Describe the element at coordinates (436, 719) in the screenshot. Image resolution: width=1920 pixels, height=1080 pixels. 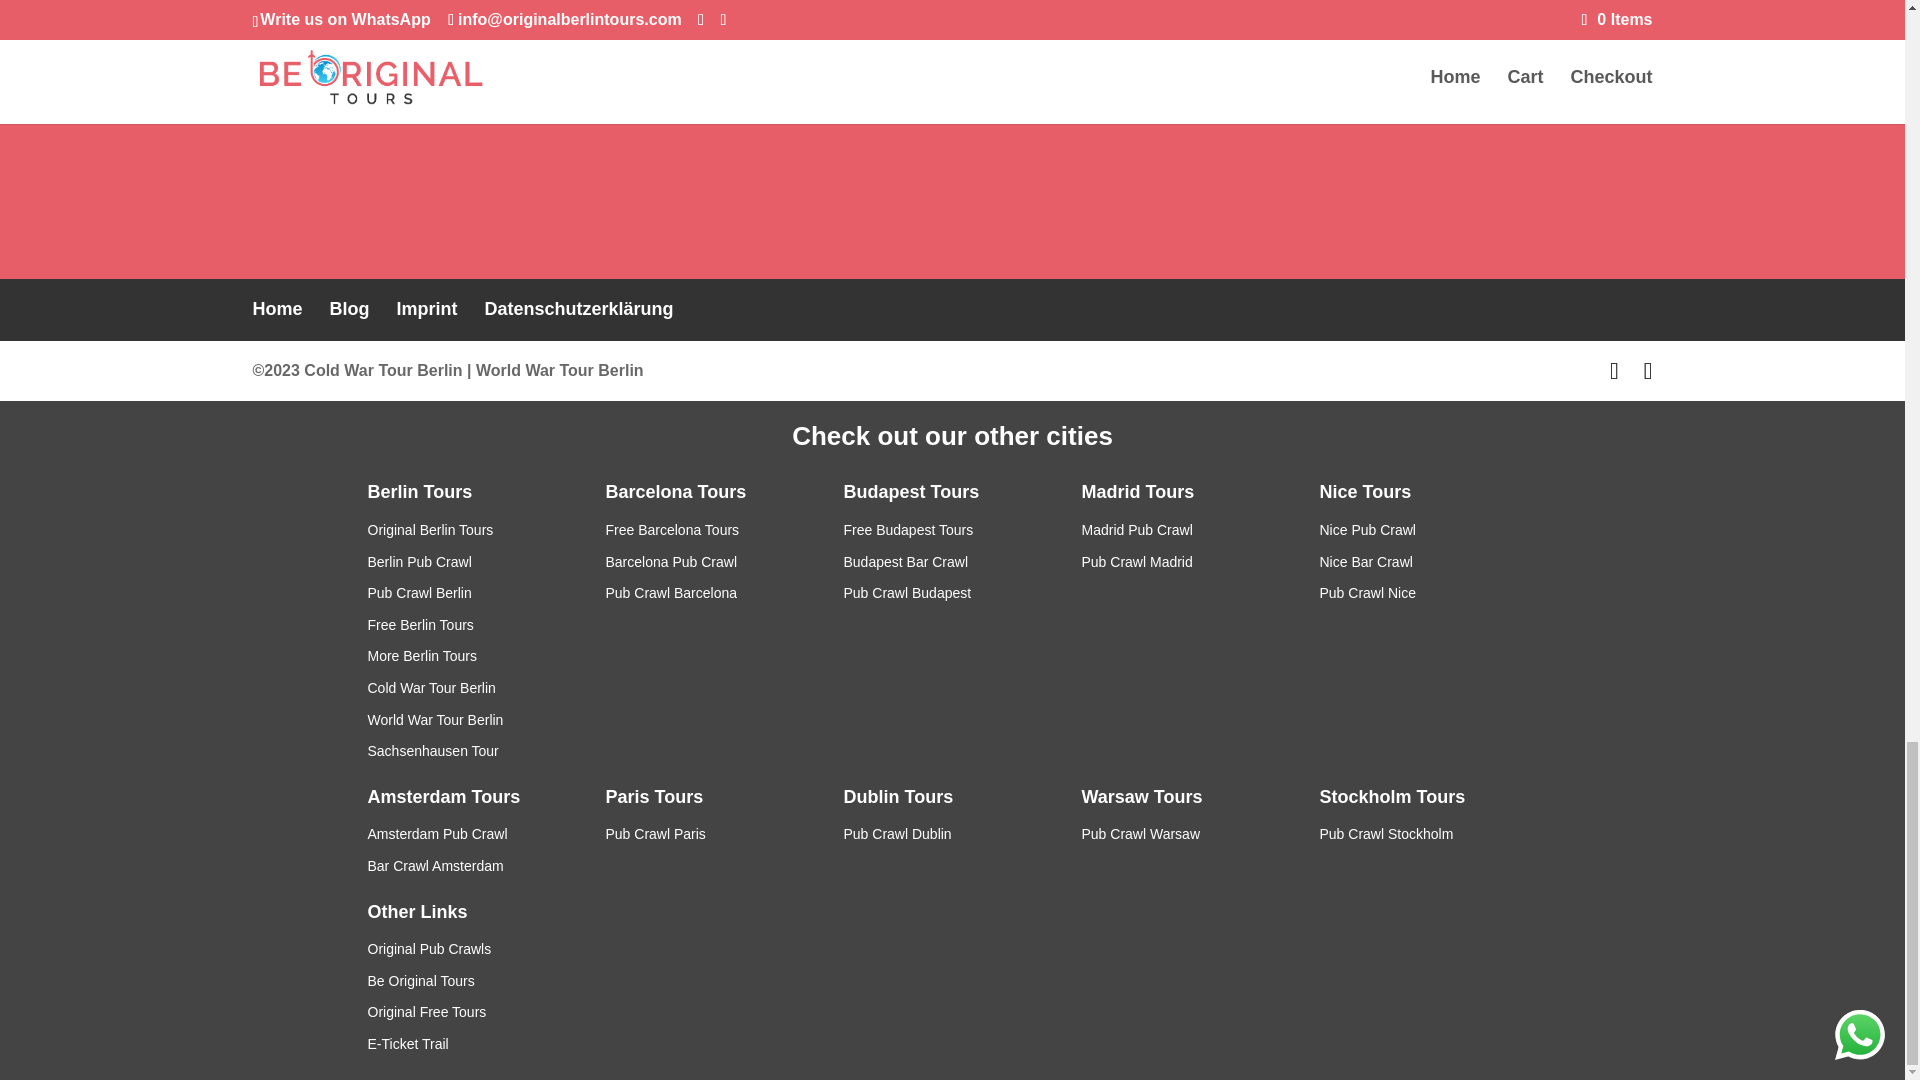
I see `World War Tour Berlin` at that location.